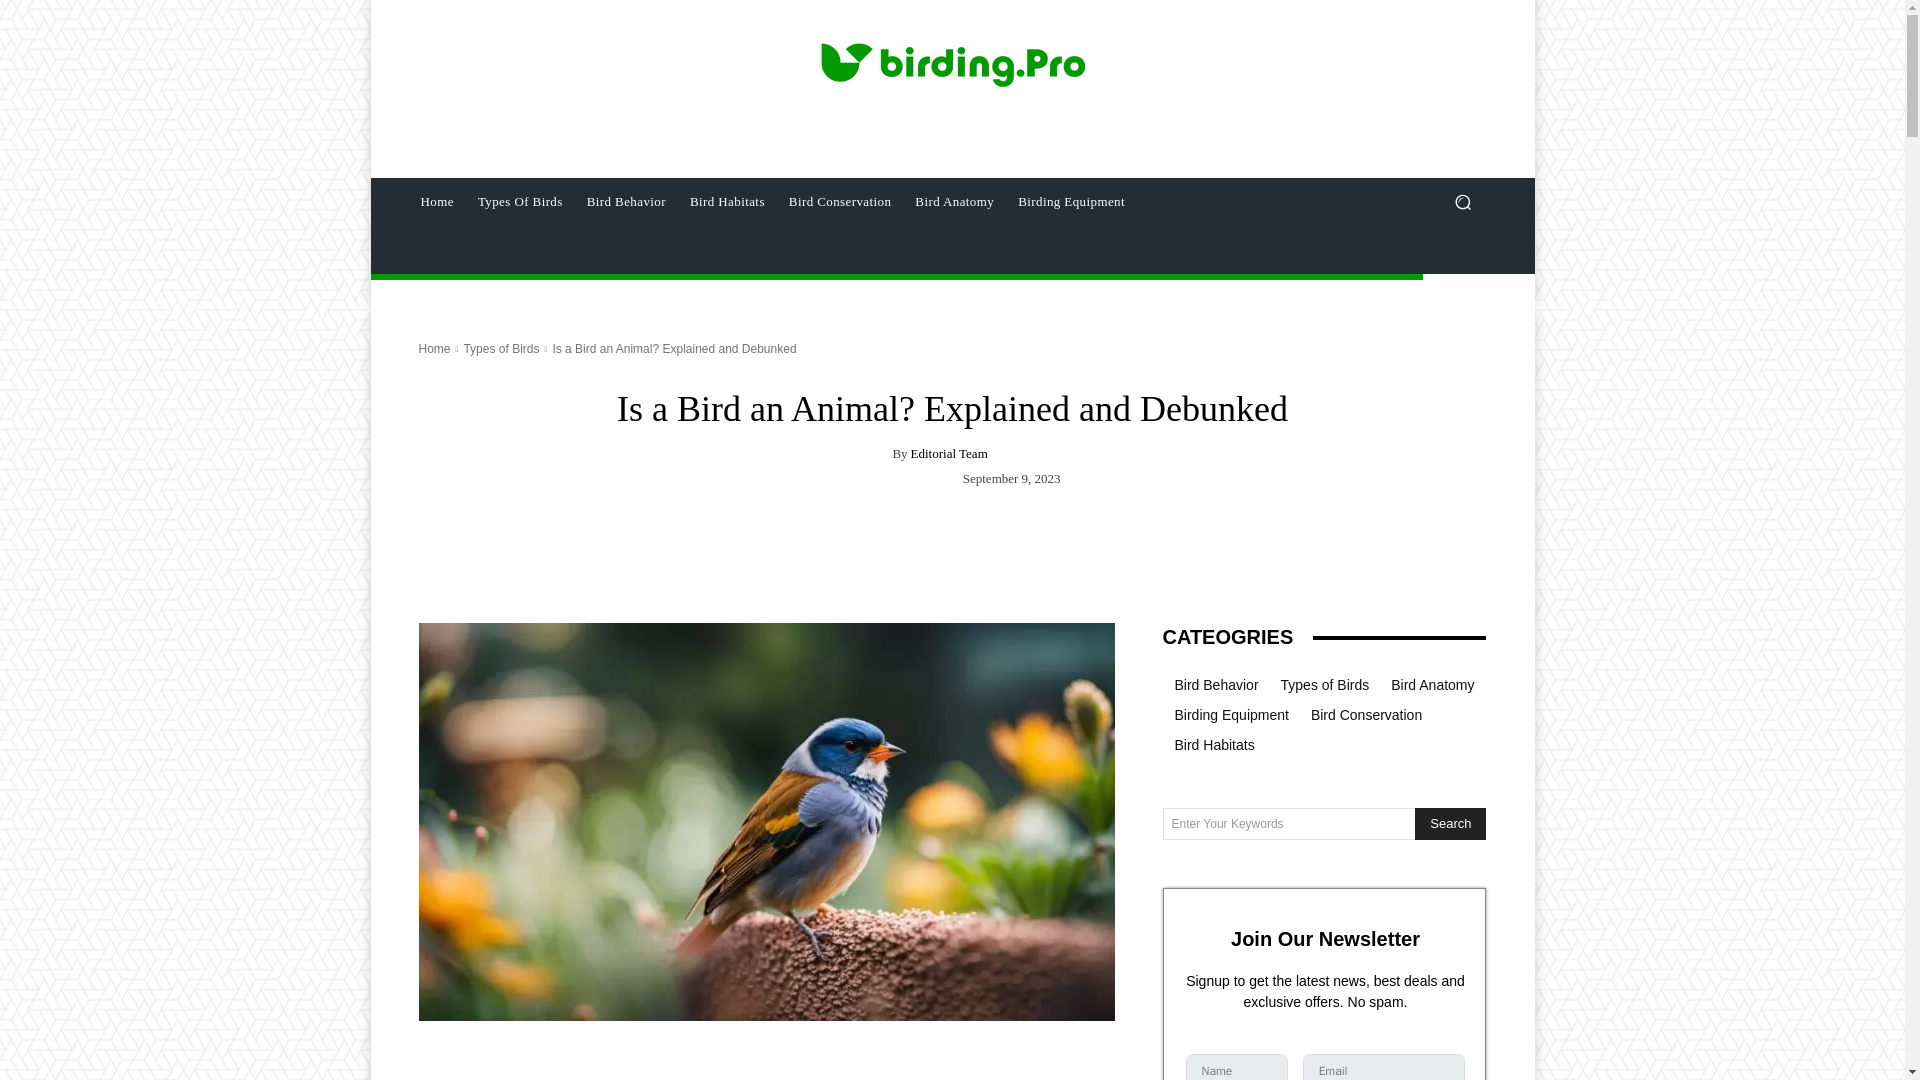 The height and width of the screenshot is (1080, 1920). What do you see at coordinates (436, 202) in the screenshot?
I see `Home` at bounding box center [436, 202].